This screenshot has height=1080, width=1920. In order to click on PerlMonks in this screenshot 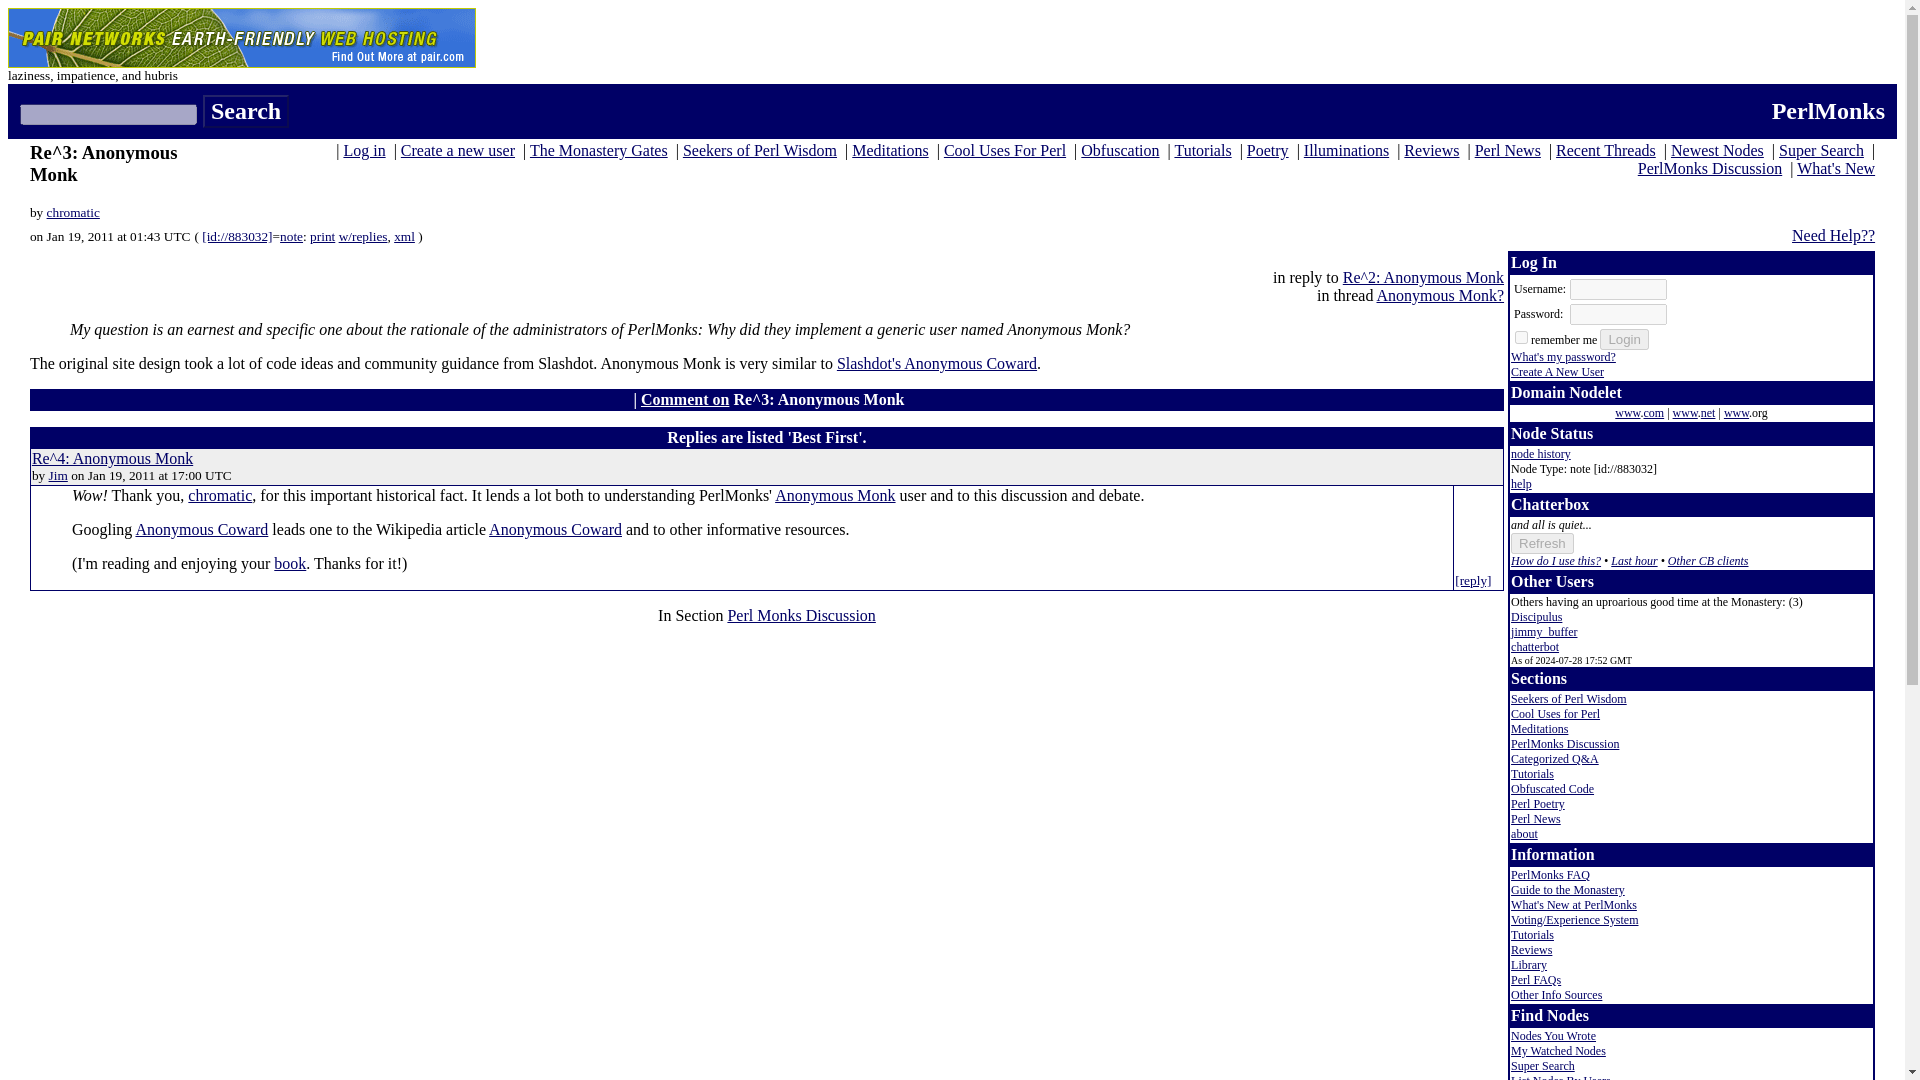, I will do `click(1828, 111)`.